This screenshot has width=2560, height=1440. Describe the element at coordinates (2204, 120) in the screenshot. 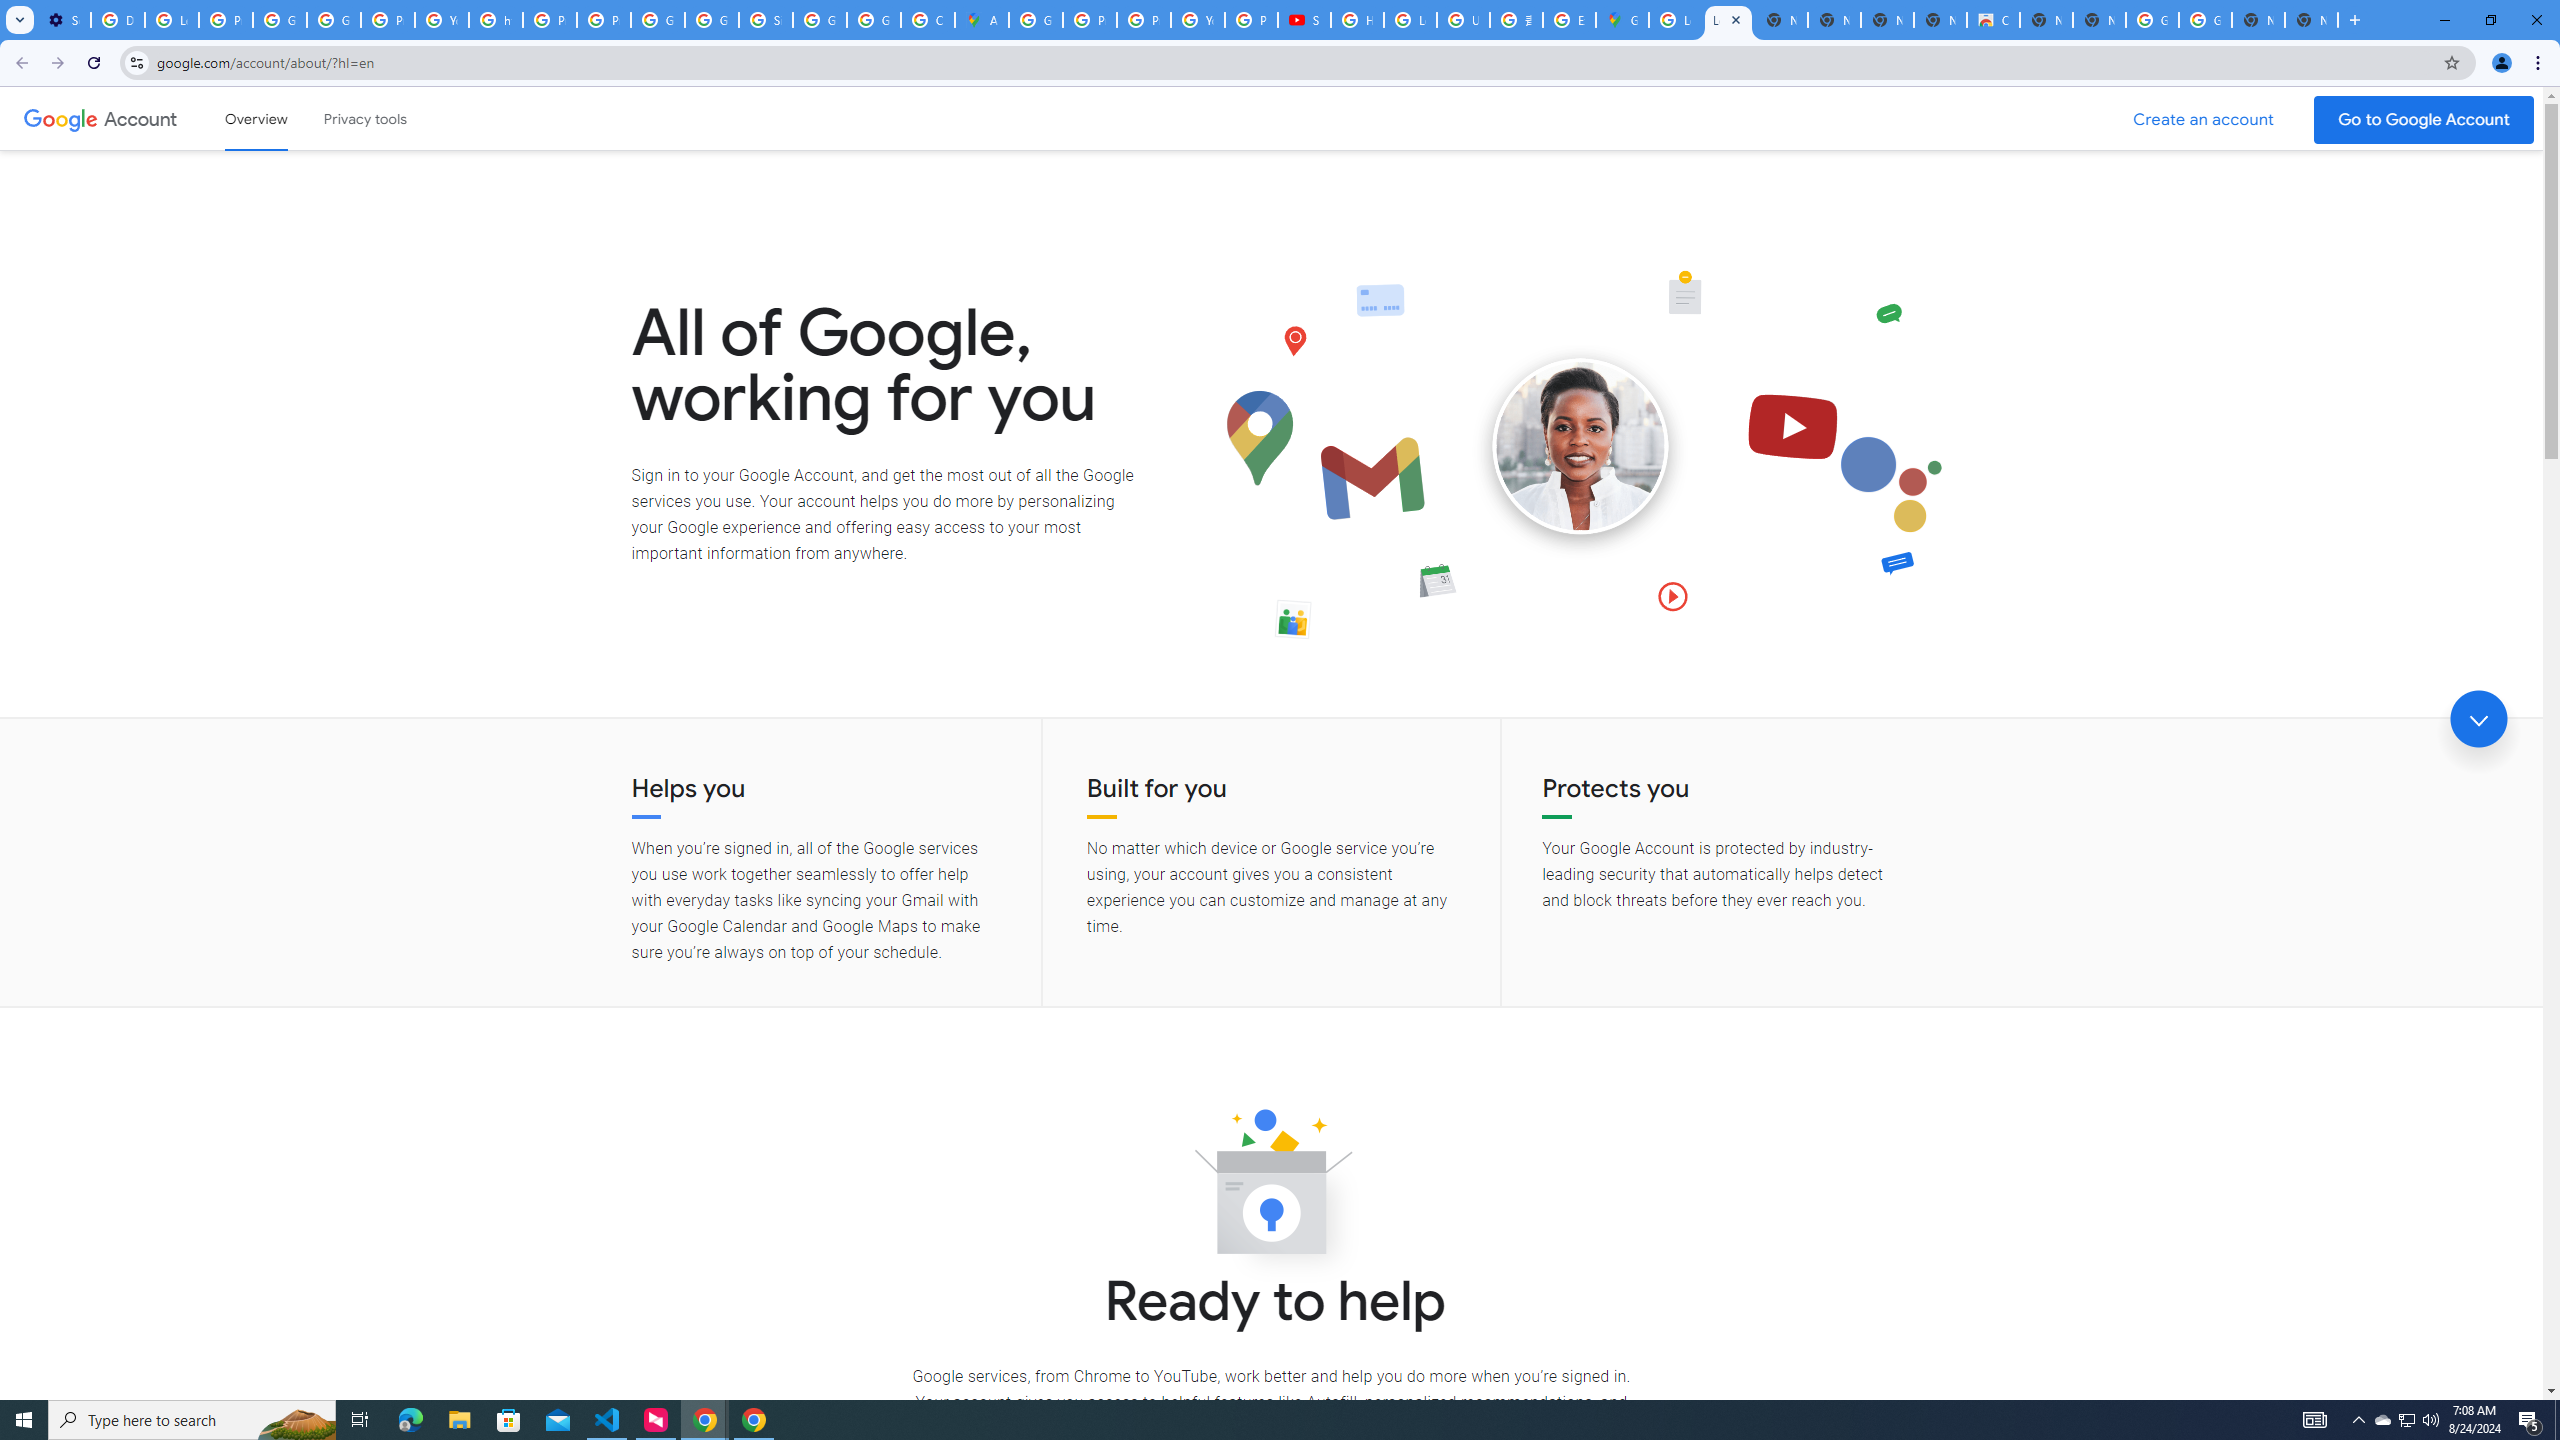

I see `Create a Google Account` at that location.